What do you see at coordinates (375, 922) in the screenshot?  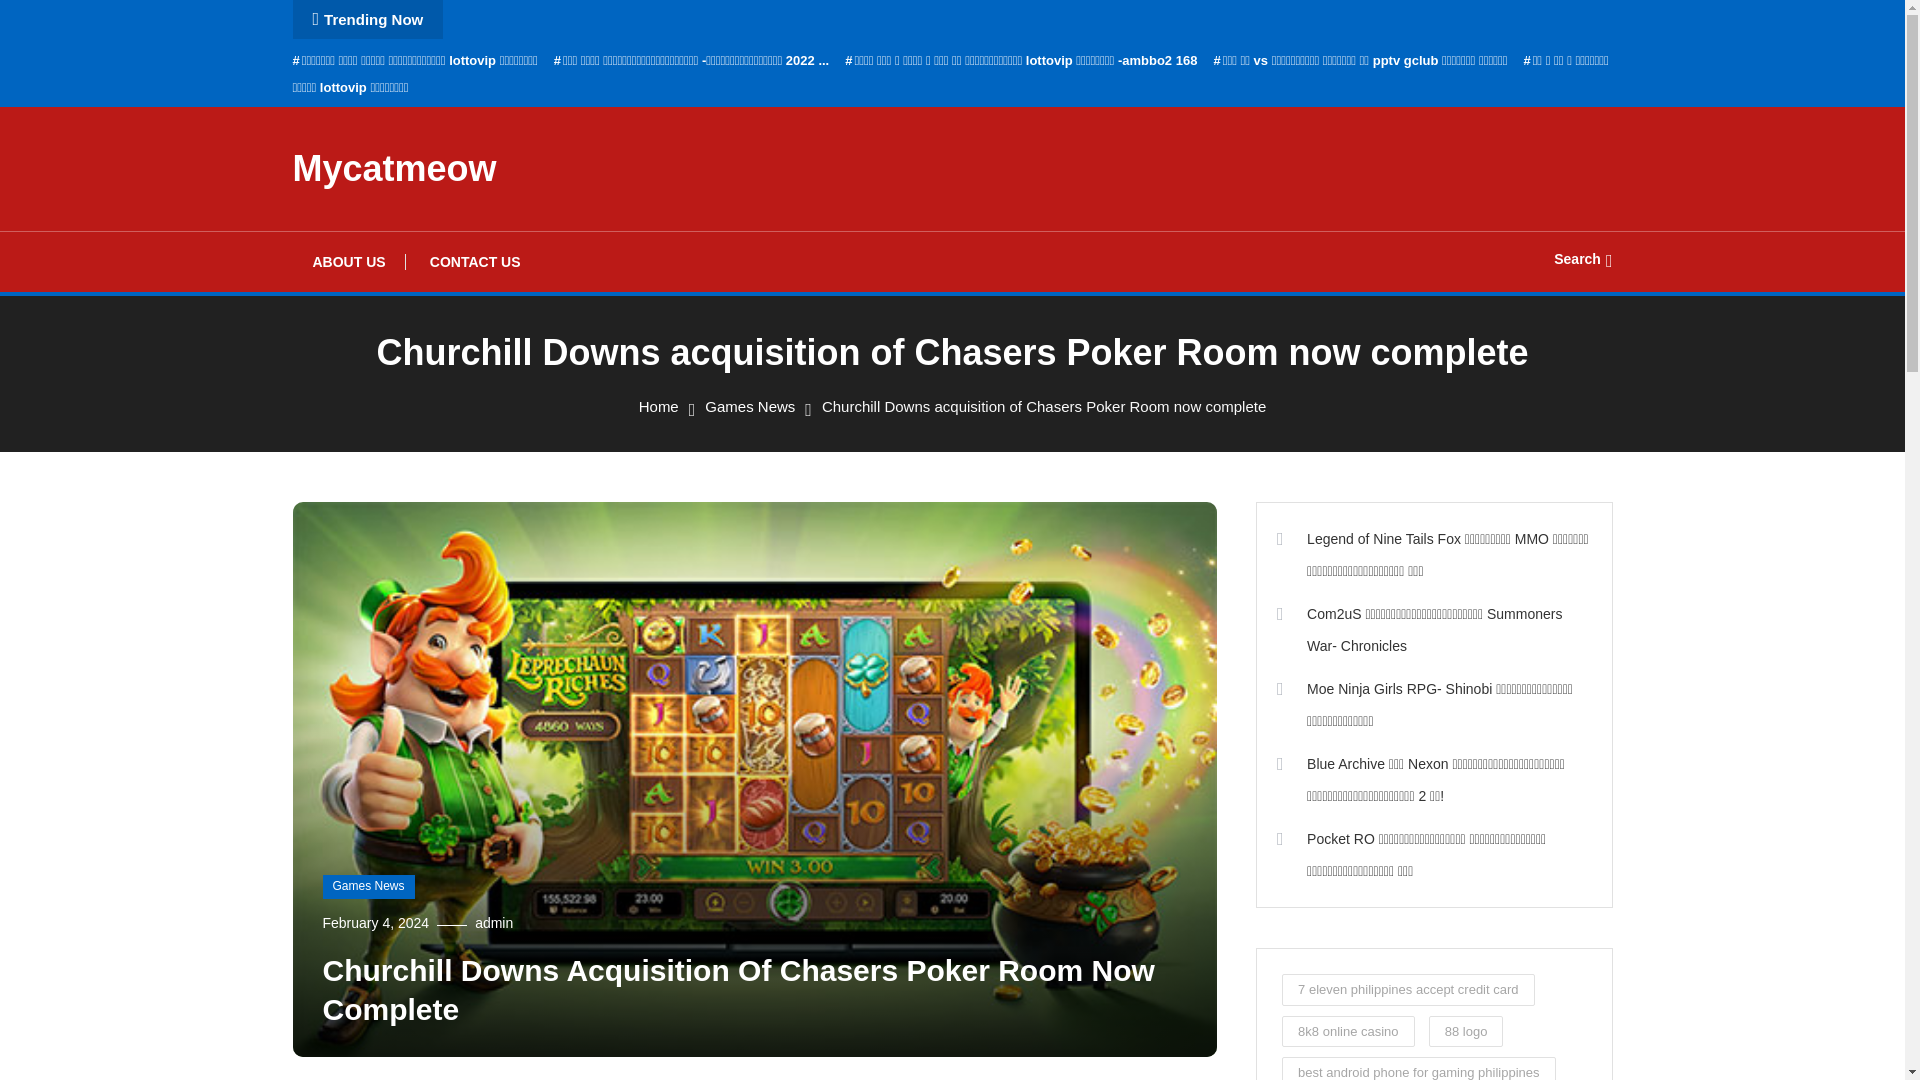 I see `February 4, 2024` at bounding box center [375, 922].